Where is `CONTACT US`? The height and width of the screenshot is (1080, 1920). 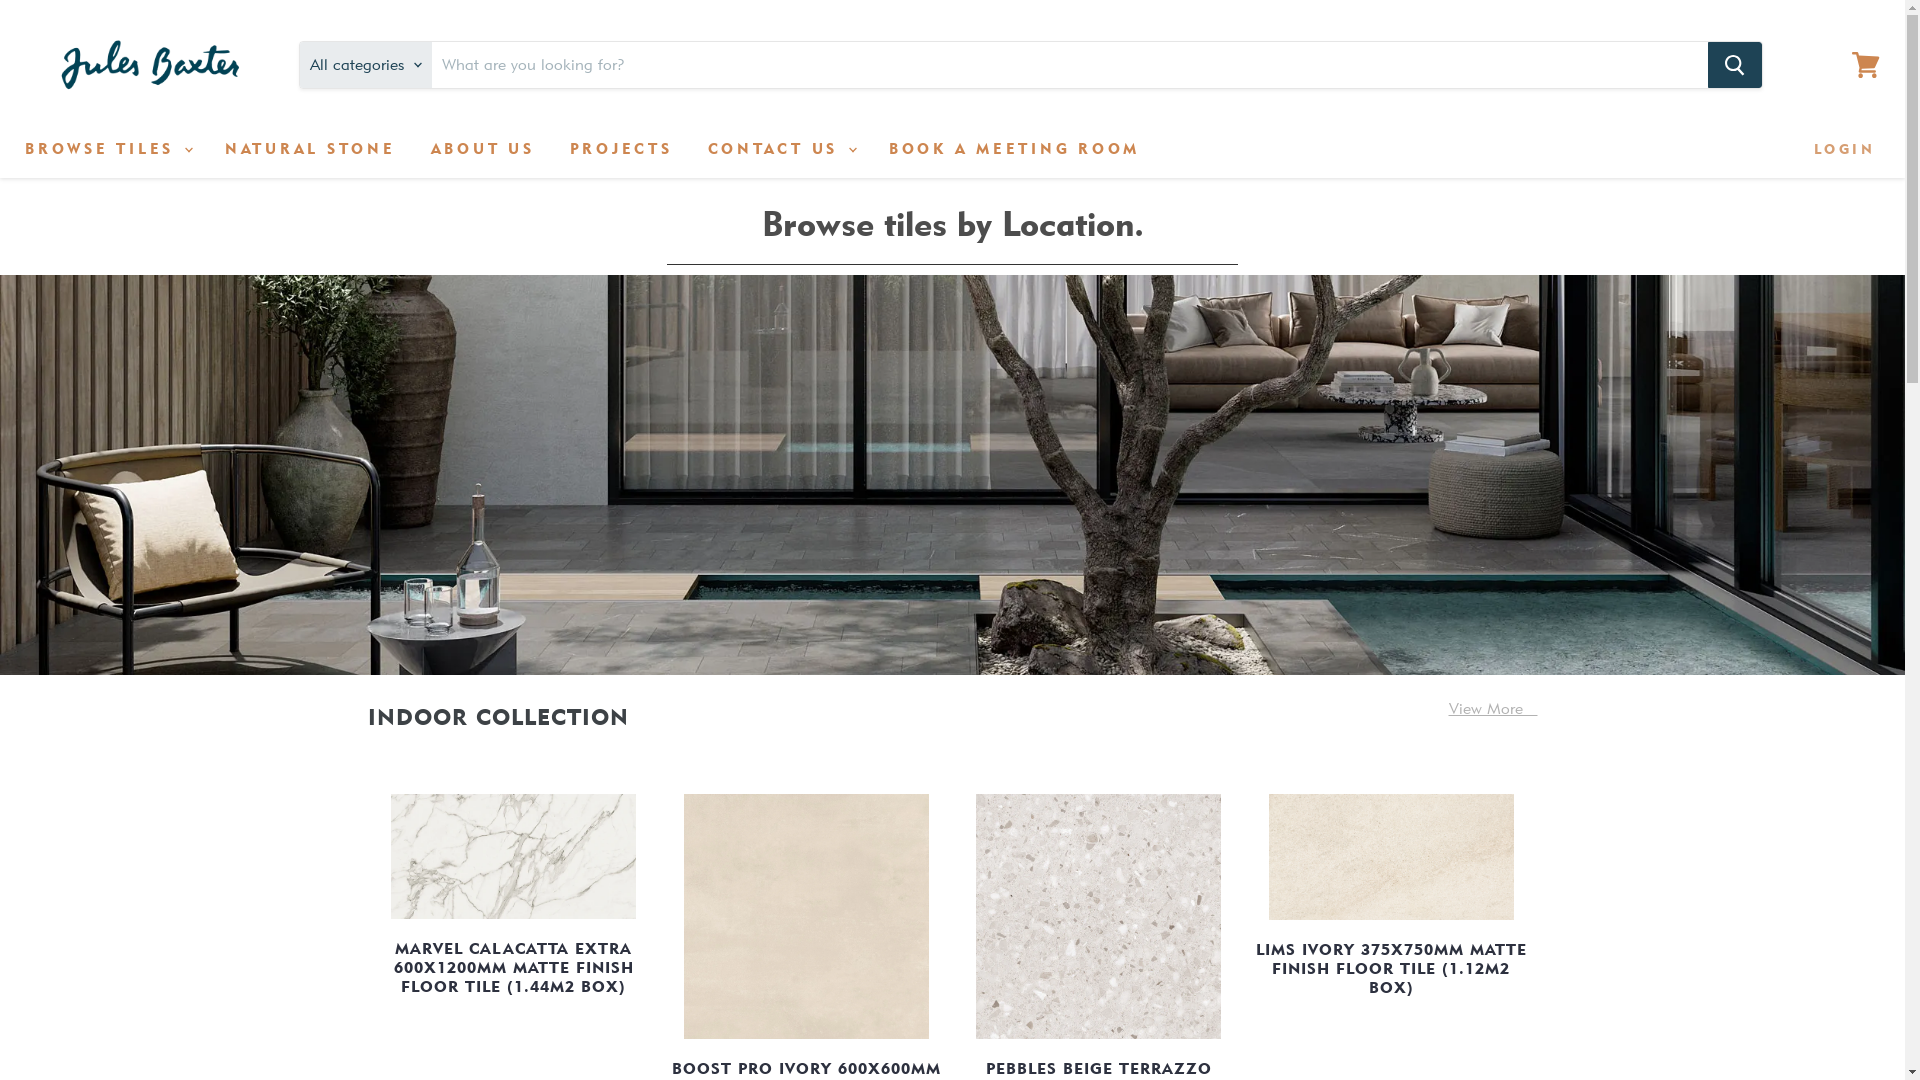 CONTACT US is located at coordinates (780, 149).